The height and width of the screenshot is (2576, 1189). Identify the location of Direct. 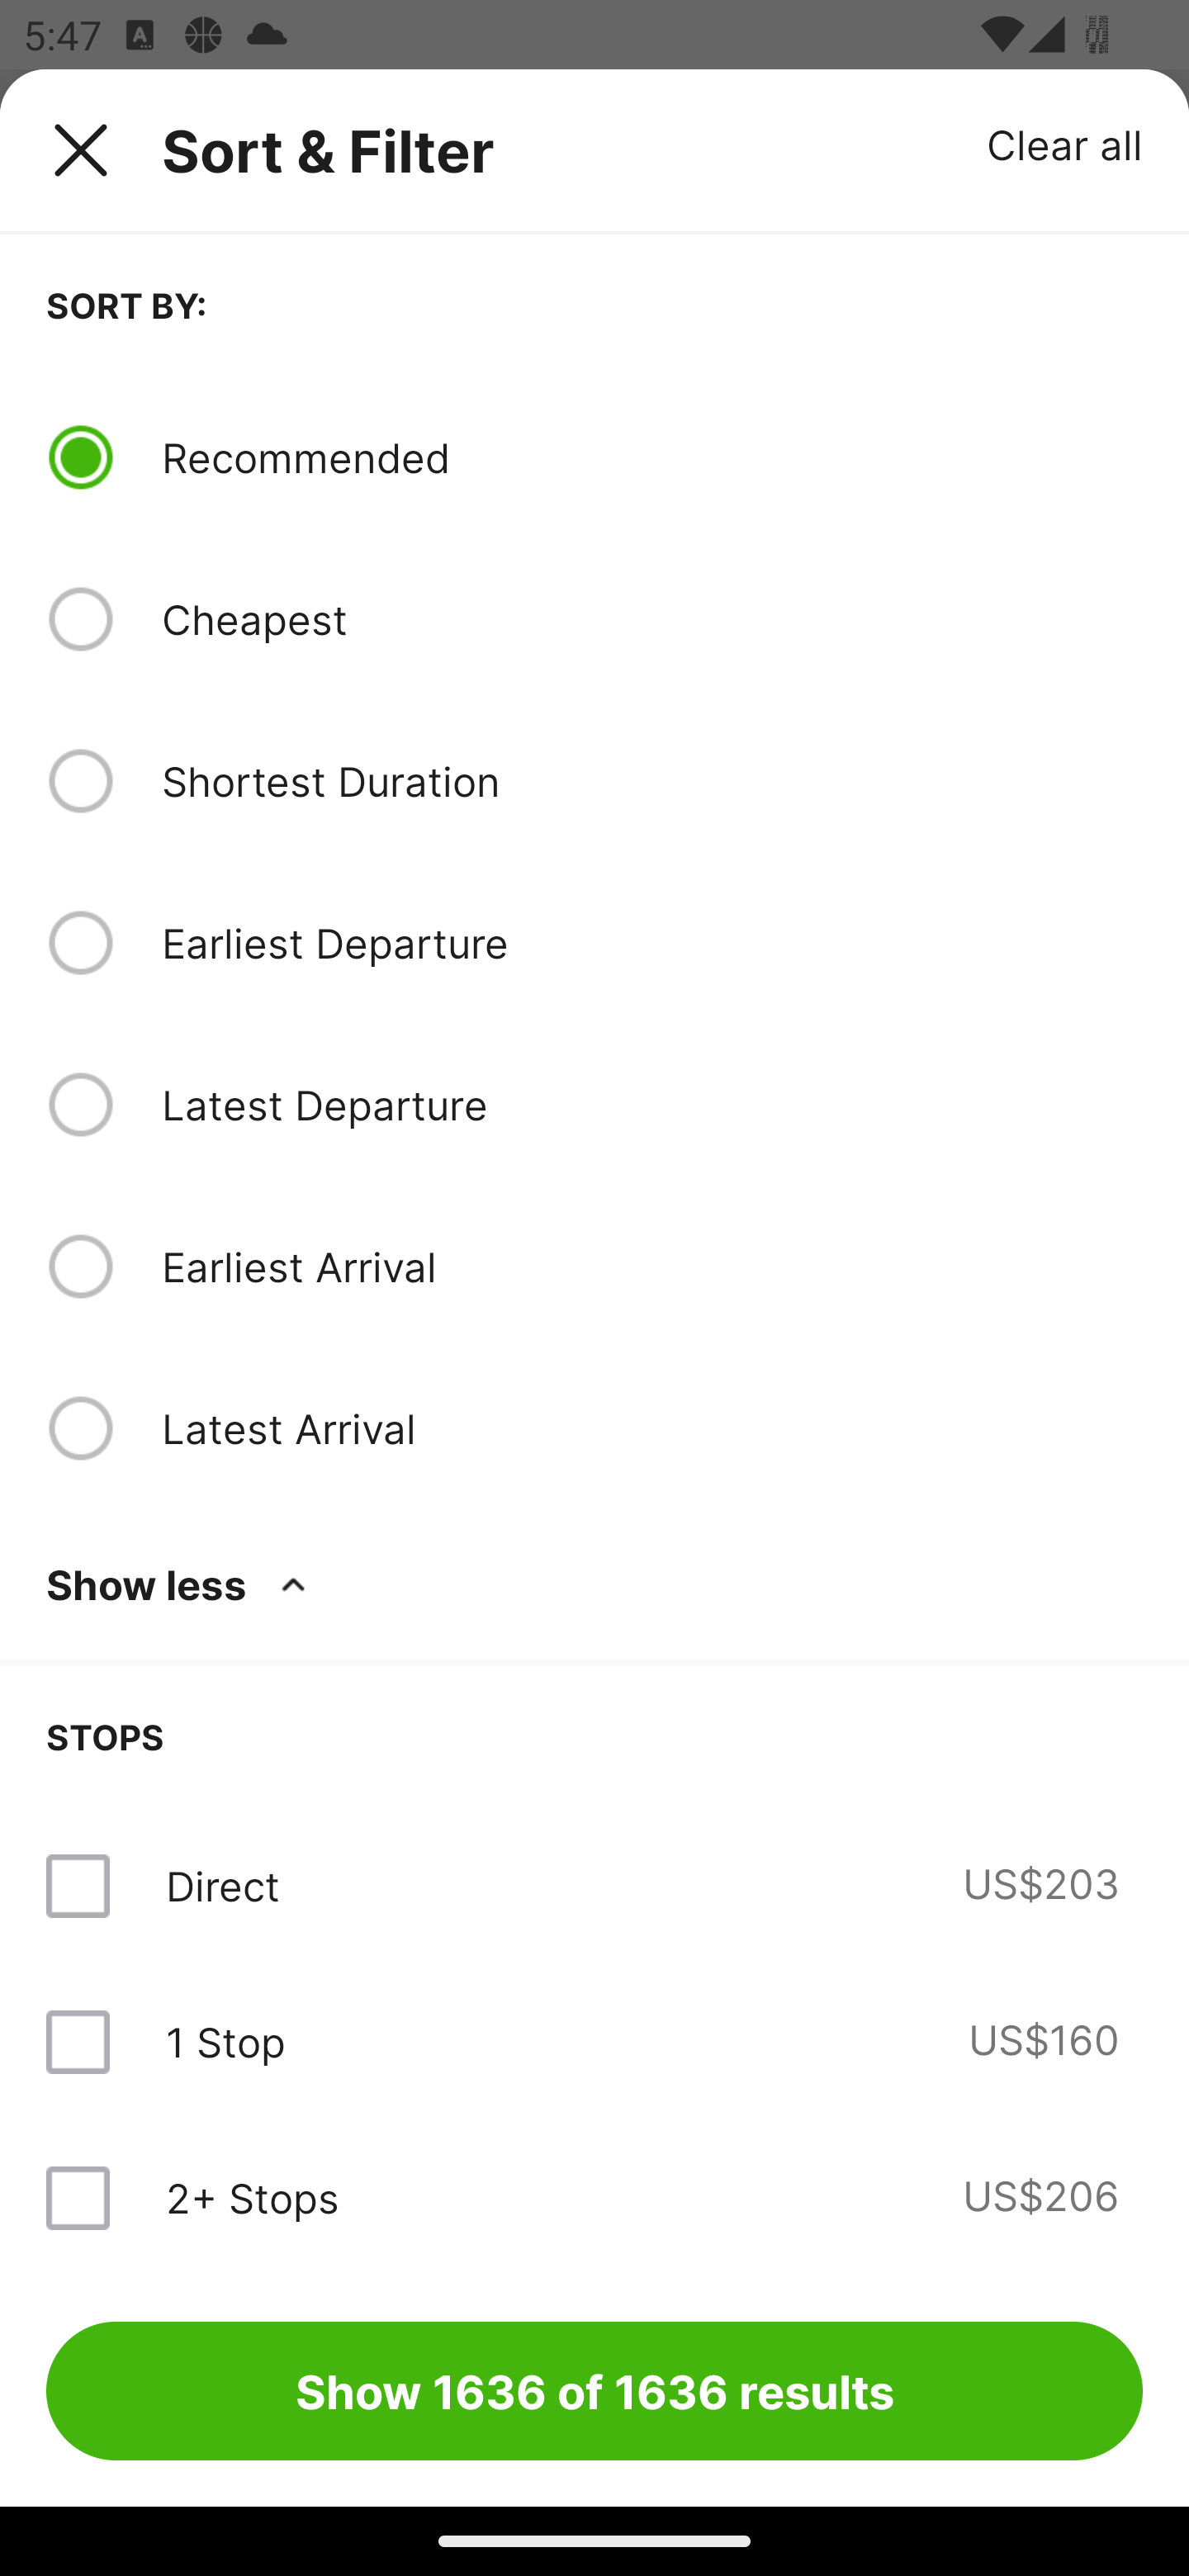
(222, 1886).